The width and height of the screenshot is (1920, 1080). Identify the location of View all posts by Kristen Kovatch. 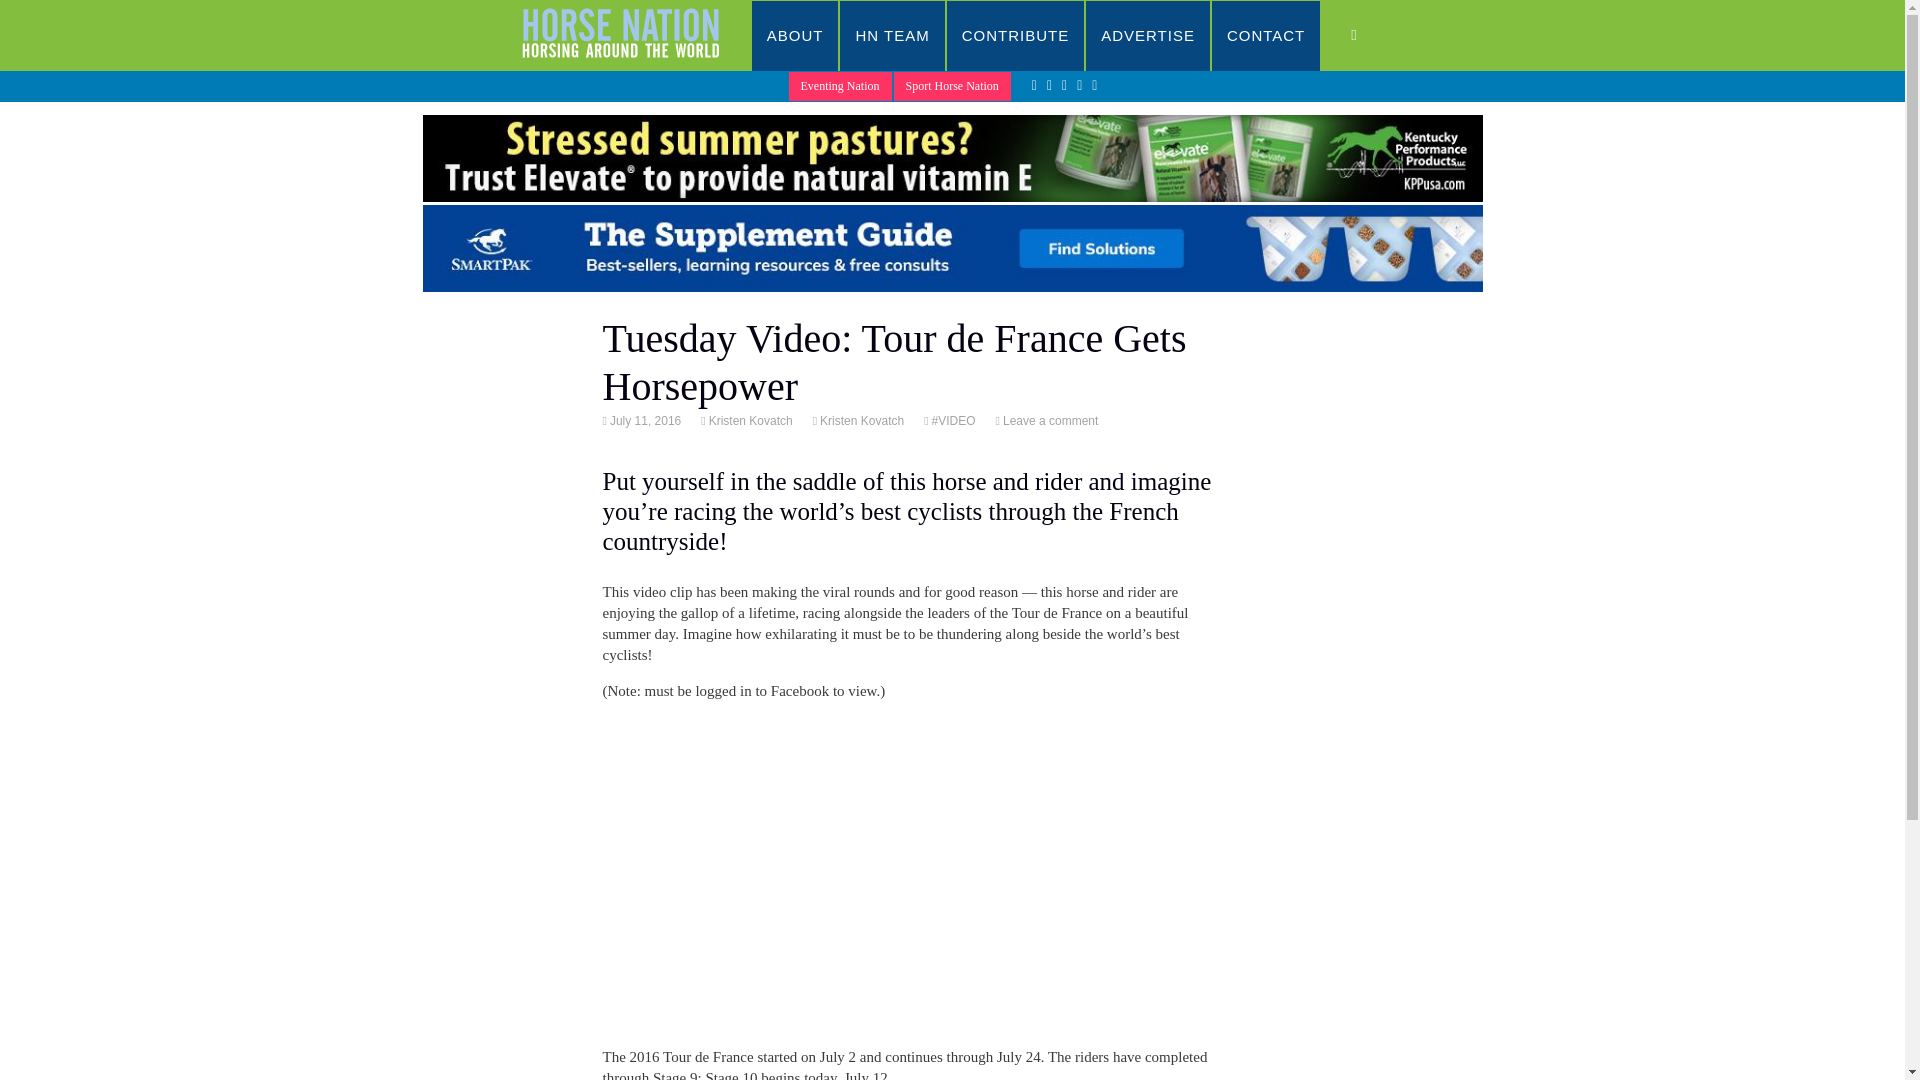
(749, 420).